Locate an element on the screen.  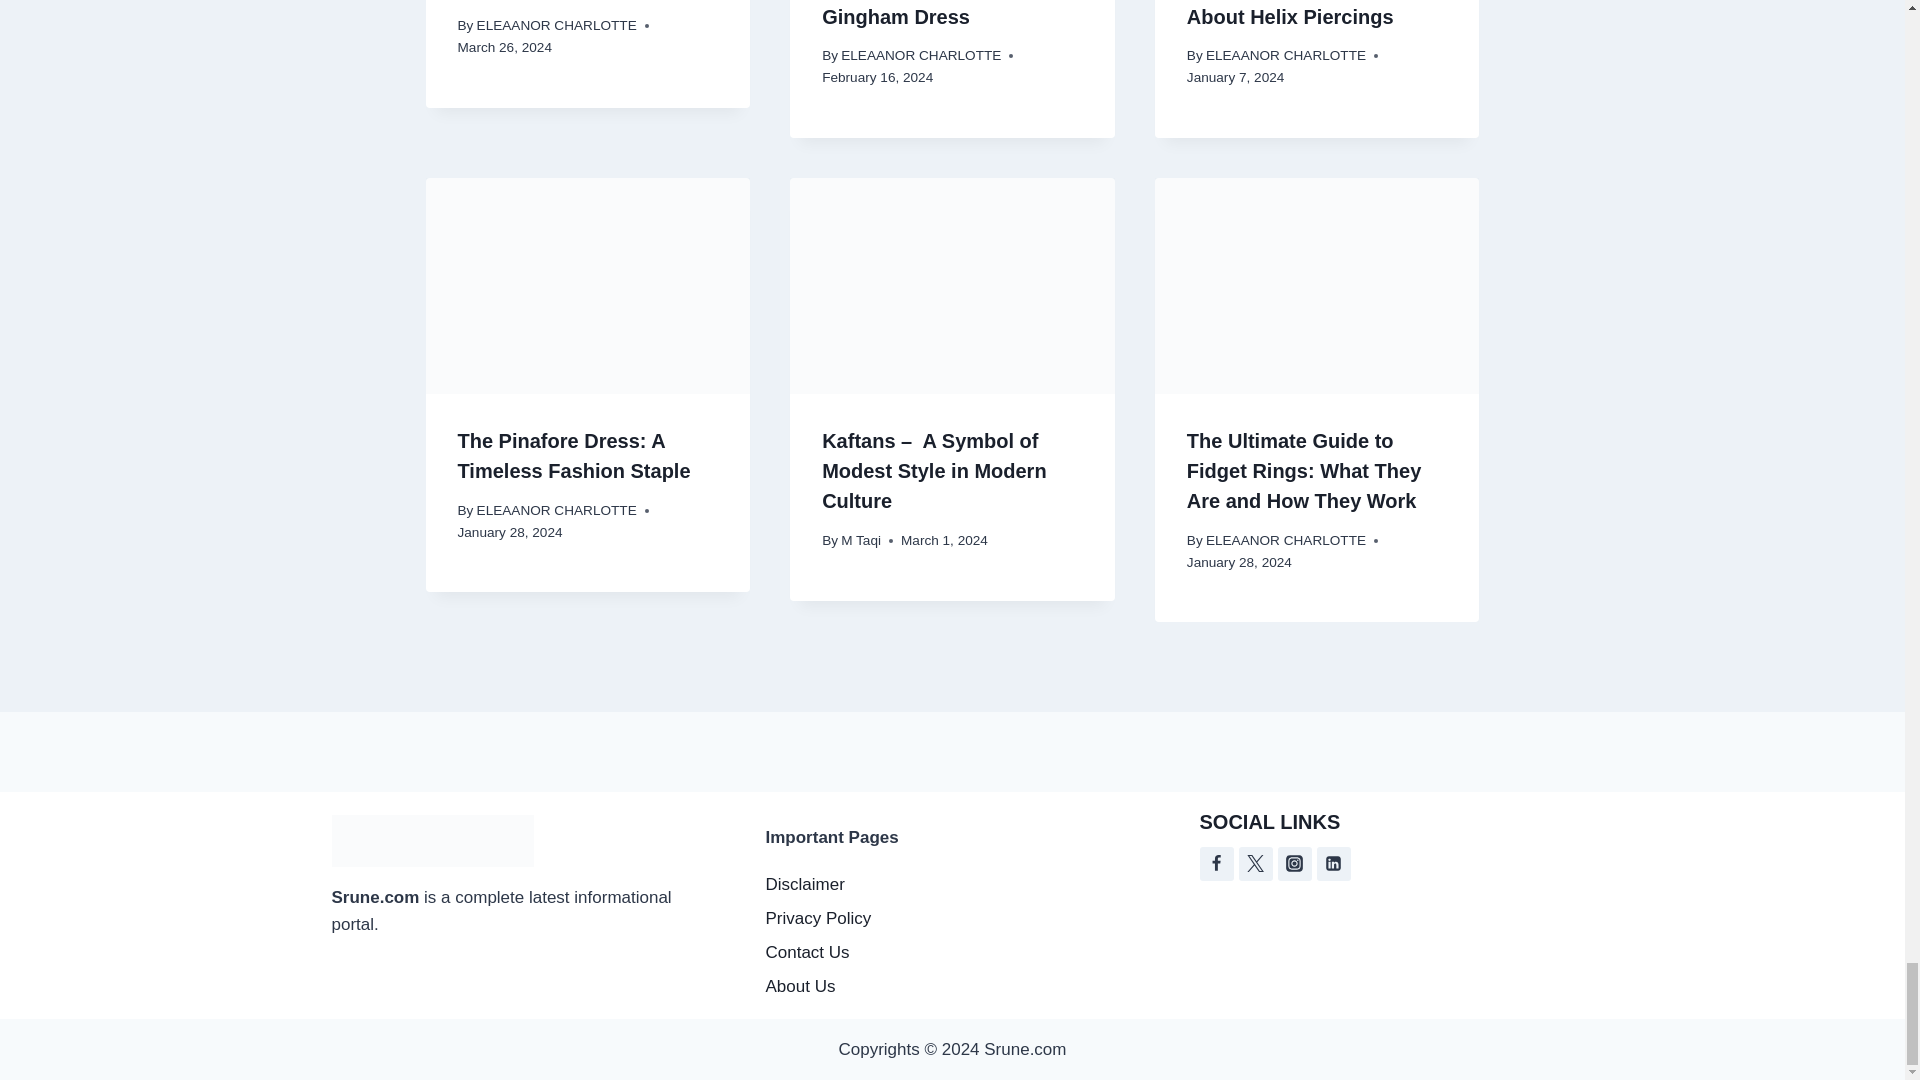
ELEAANOR CHARLOTTE is located at coordinates (920, 54).